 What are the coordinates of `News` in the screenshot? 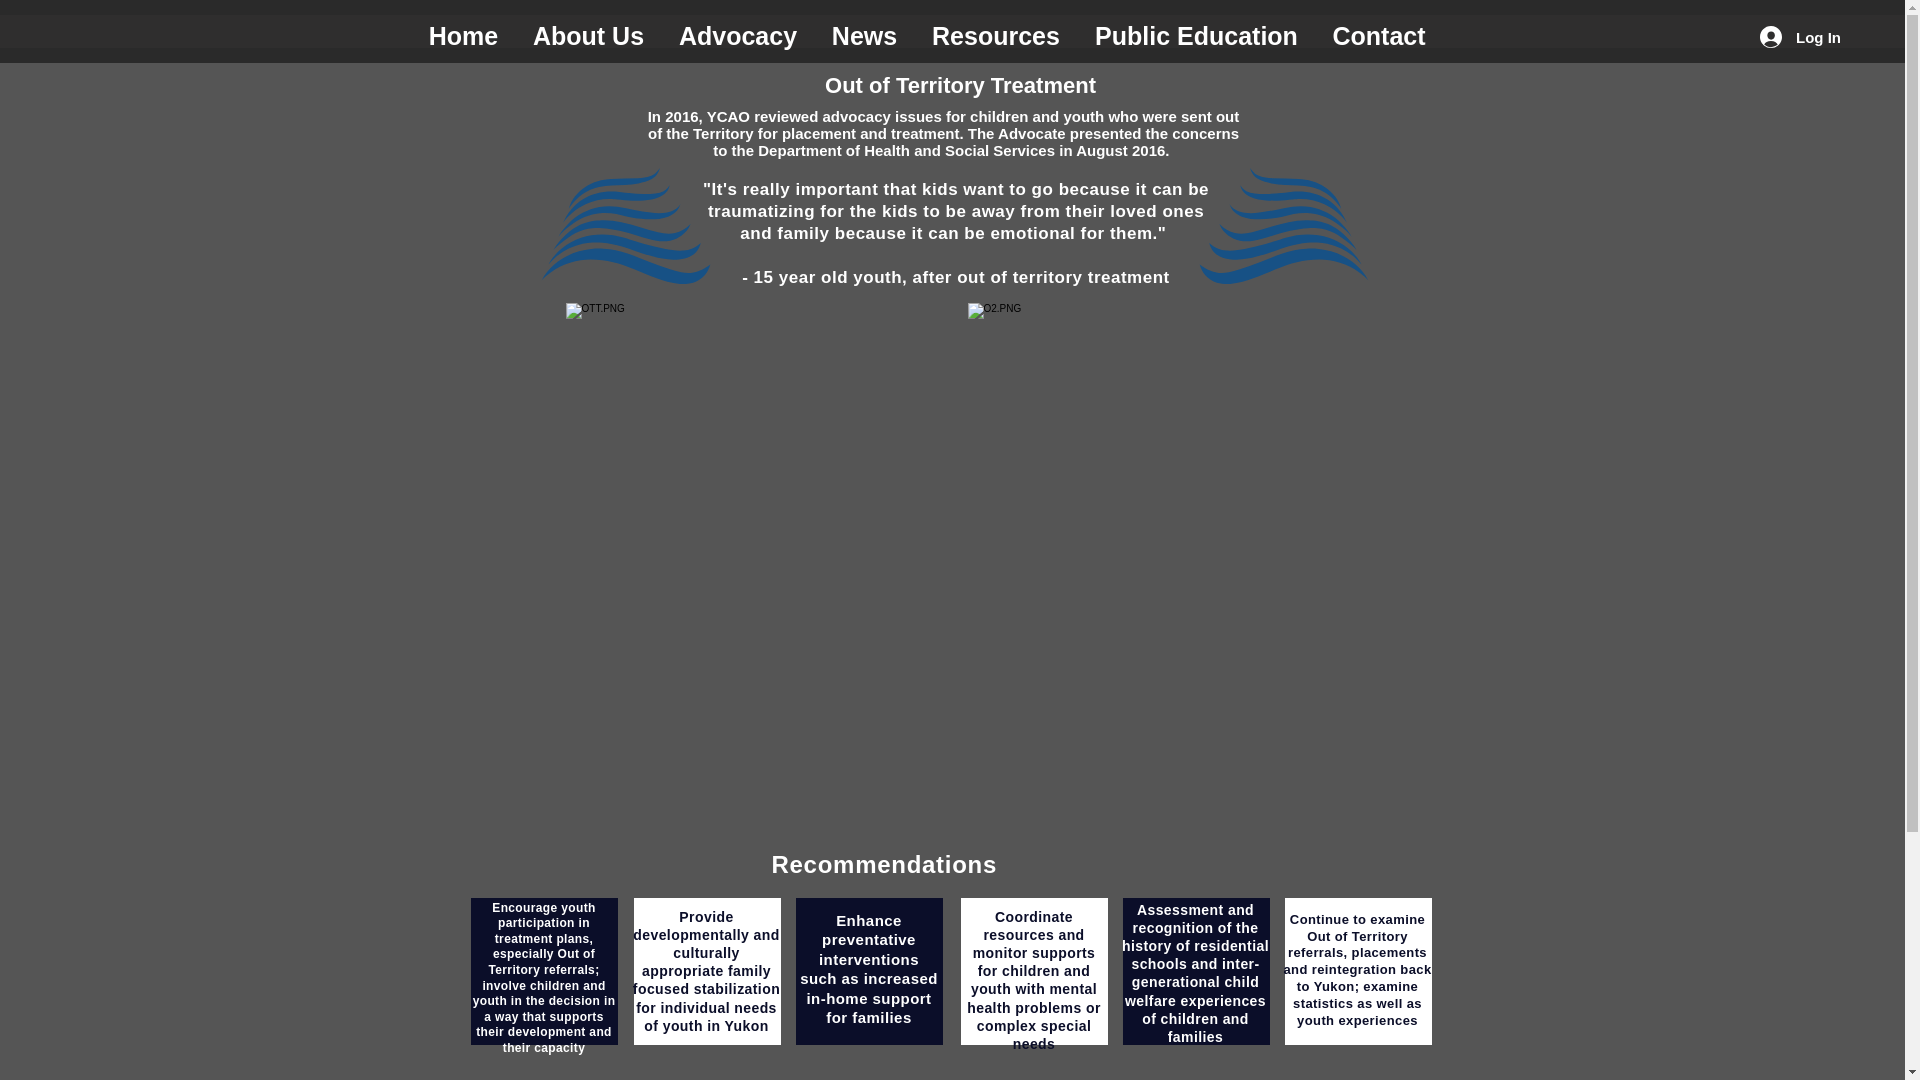 It's located at (864, 35).